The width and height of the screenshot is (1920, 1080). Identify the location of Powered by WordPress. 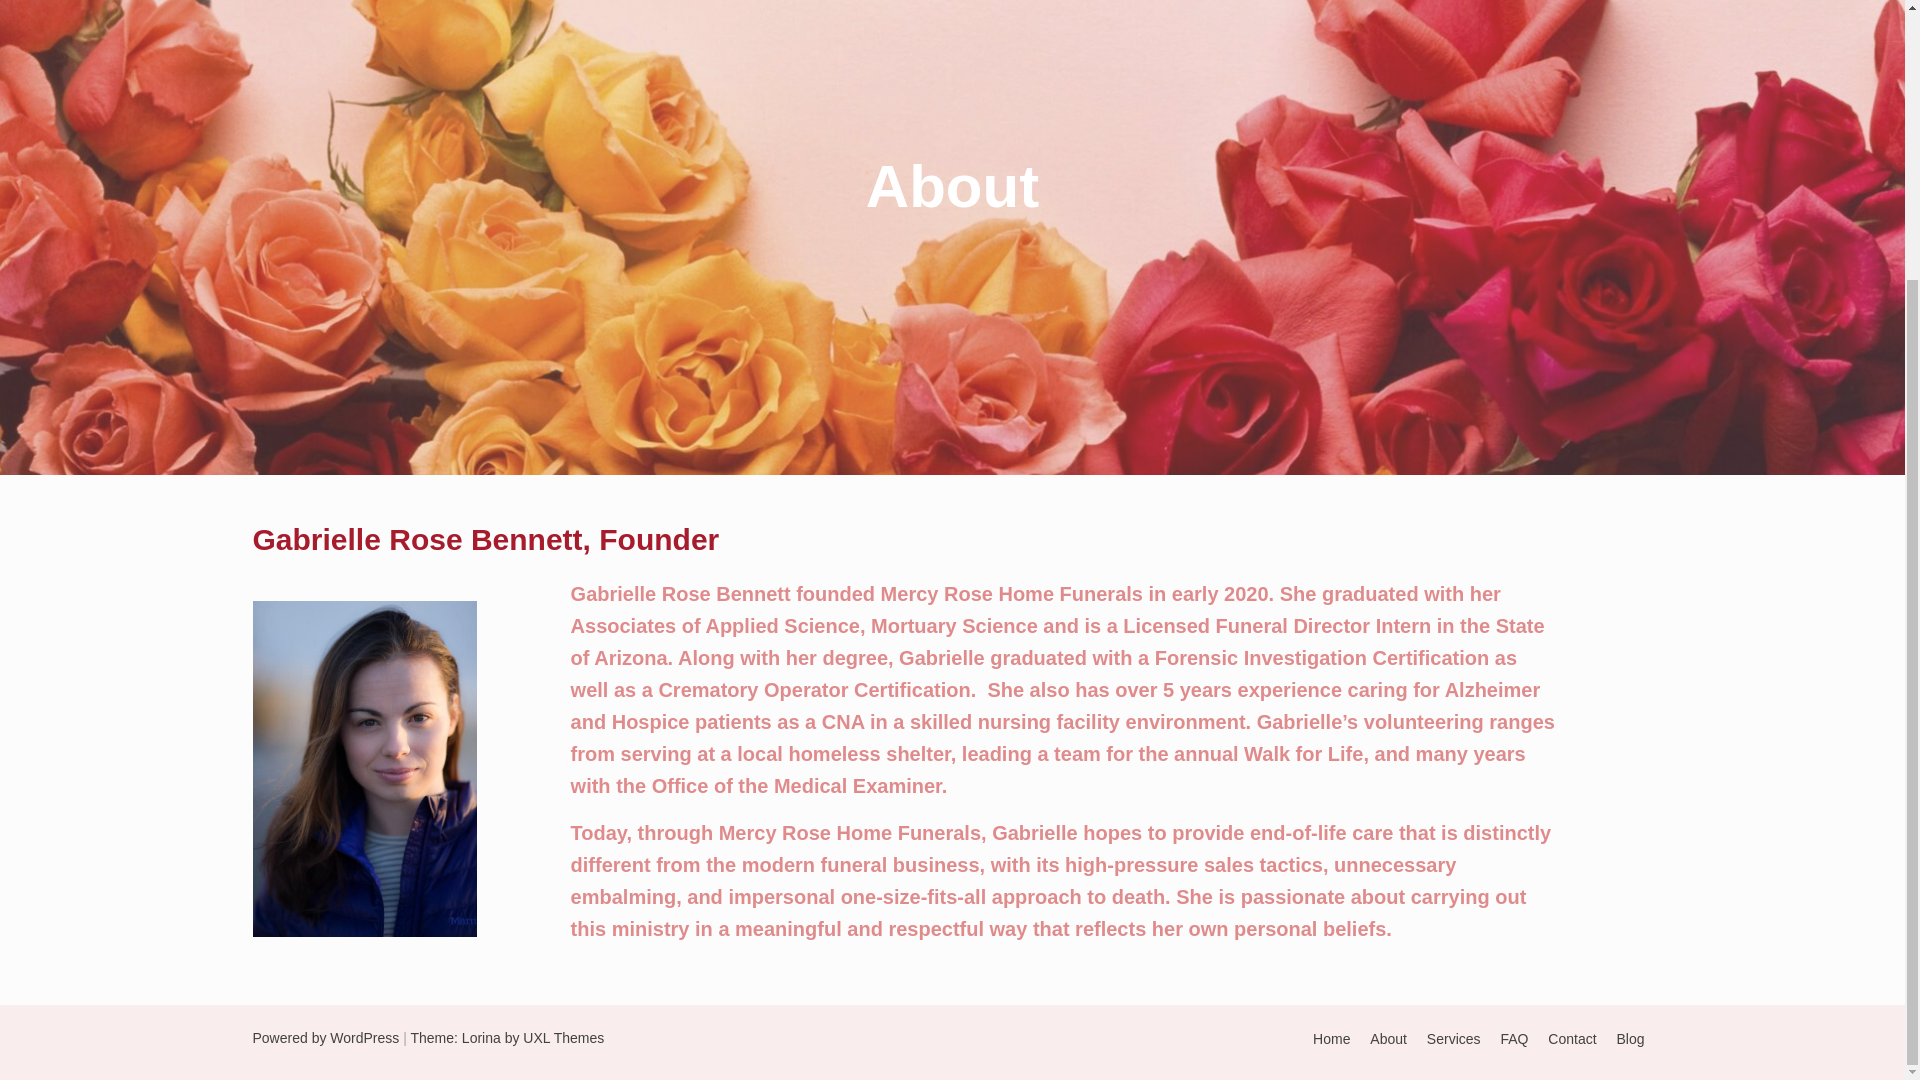
(325, 1038).